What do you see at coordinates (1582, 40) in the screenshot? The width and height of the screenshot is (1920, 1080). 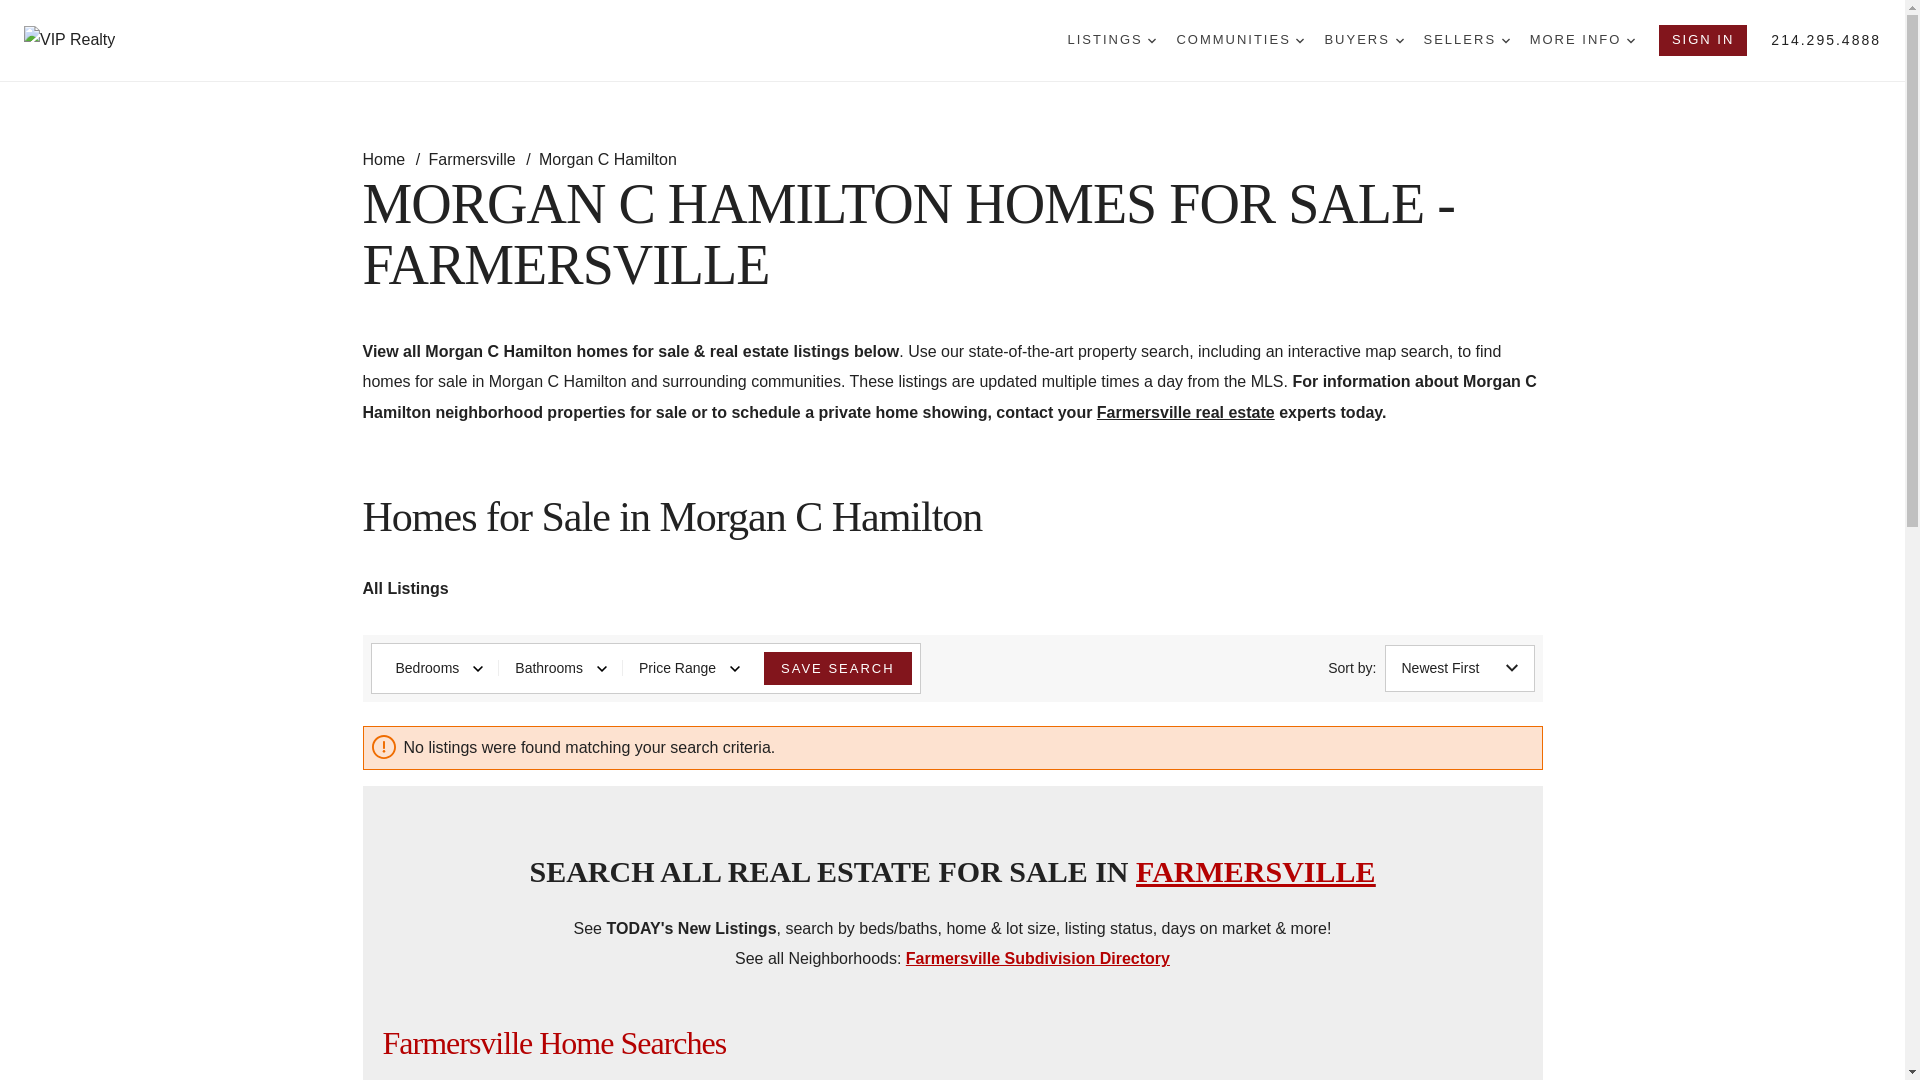 I see `MORE INFO DROPDOWN ARROW` at bounding box center [1582, 40].